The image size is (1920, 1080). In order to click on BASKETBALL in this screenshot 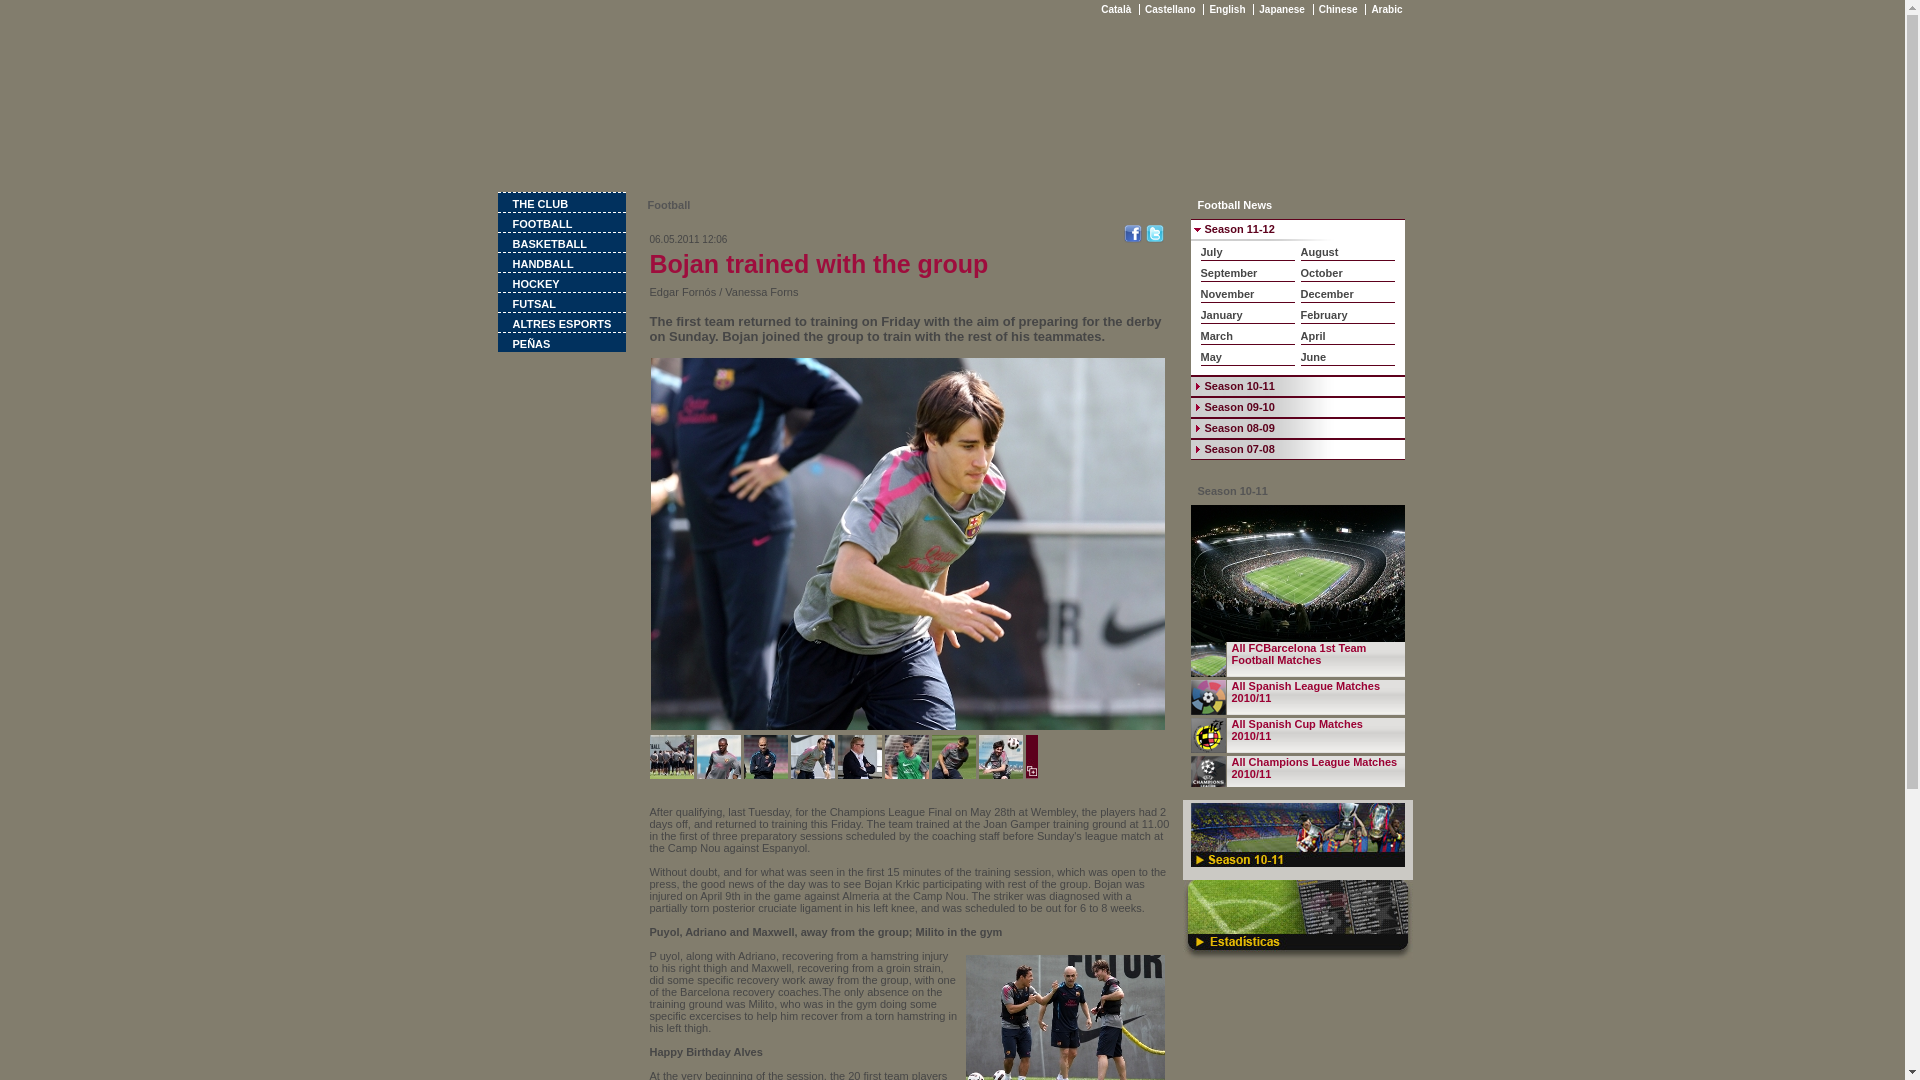, I will do `click(561, 242)`.